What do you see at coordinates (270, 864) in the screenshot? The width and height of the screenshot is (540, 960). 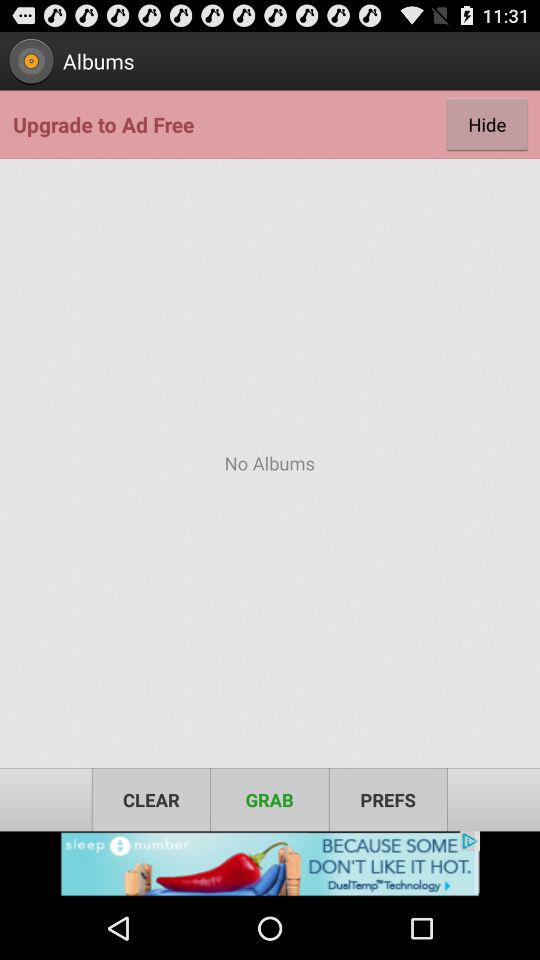 I see `advertisement for sleep number` at bounding box center [270, 864].